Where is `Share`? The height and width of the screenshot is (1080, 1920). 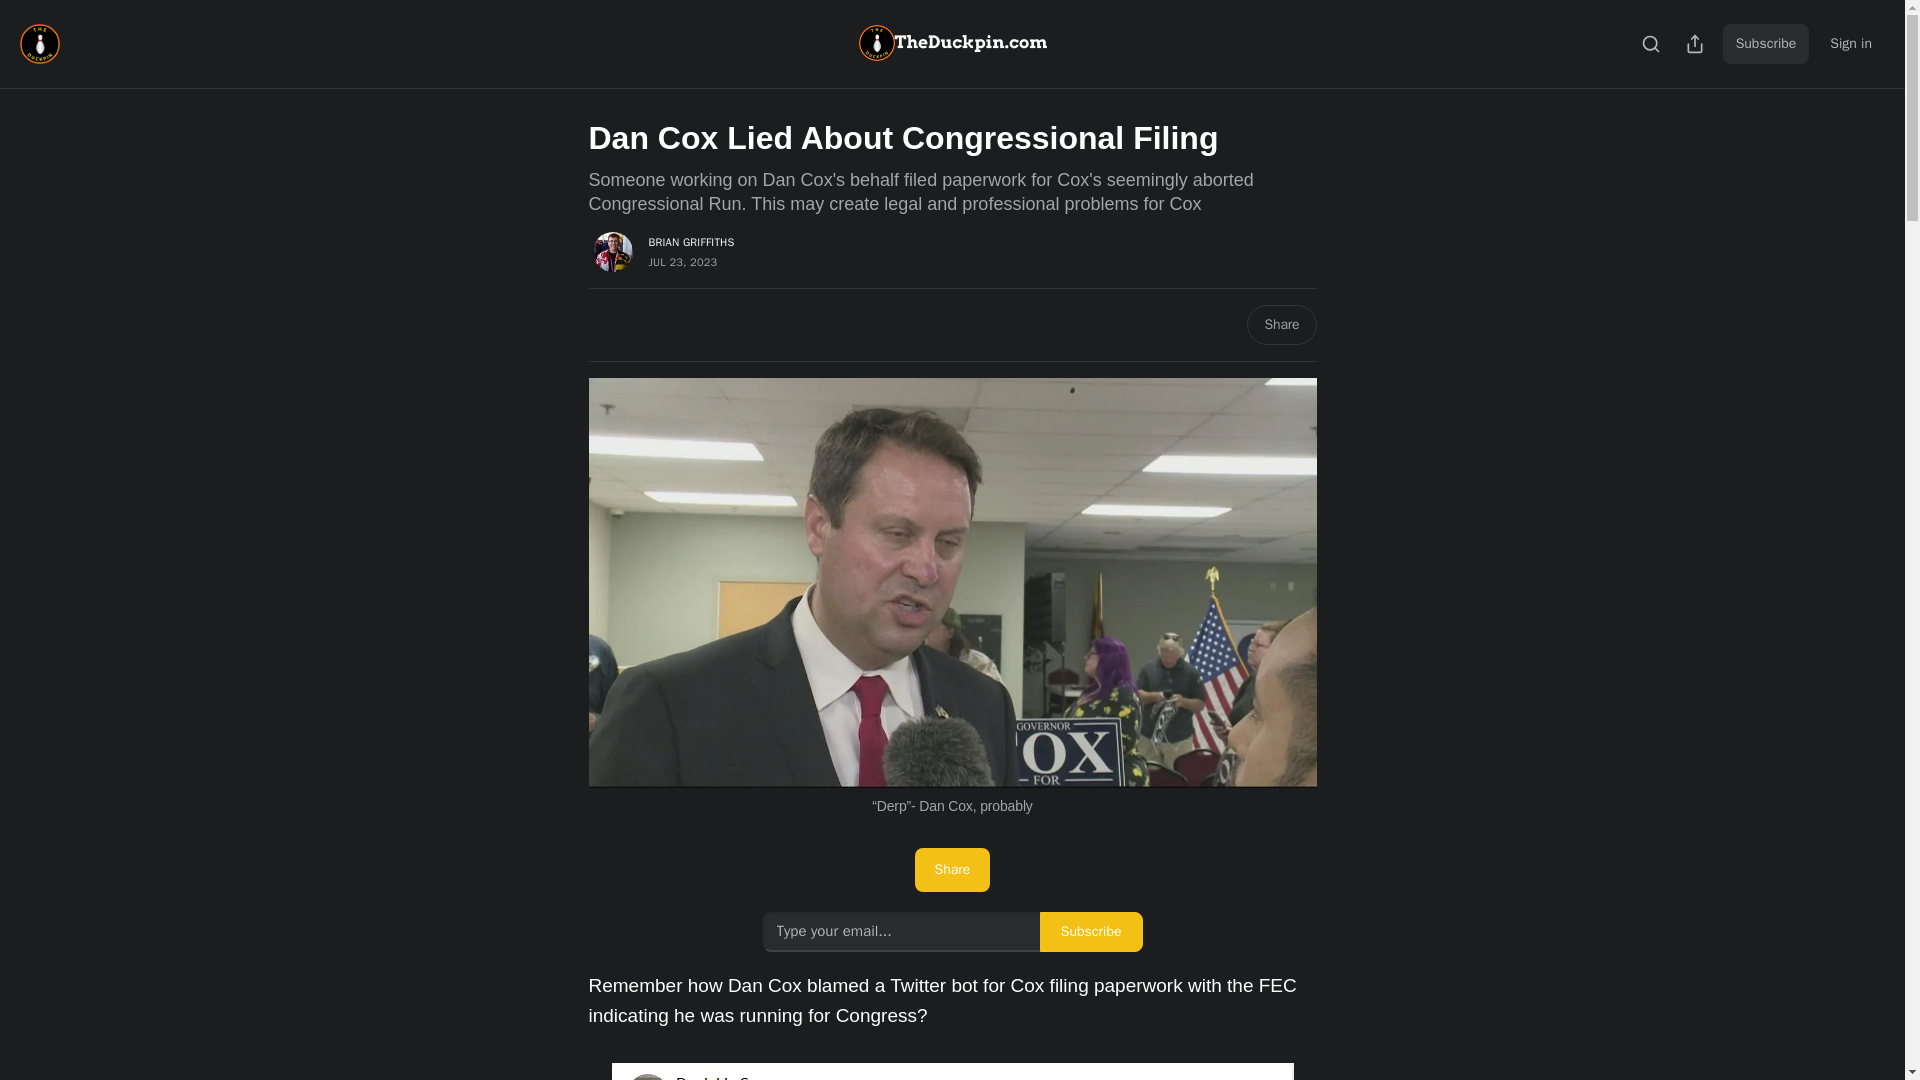 Share is located at coordinates (952, 870).